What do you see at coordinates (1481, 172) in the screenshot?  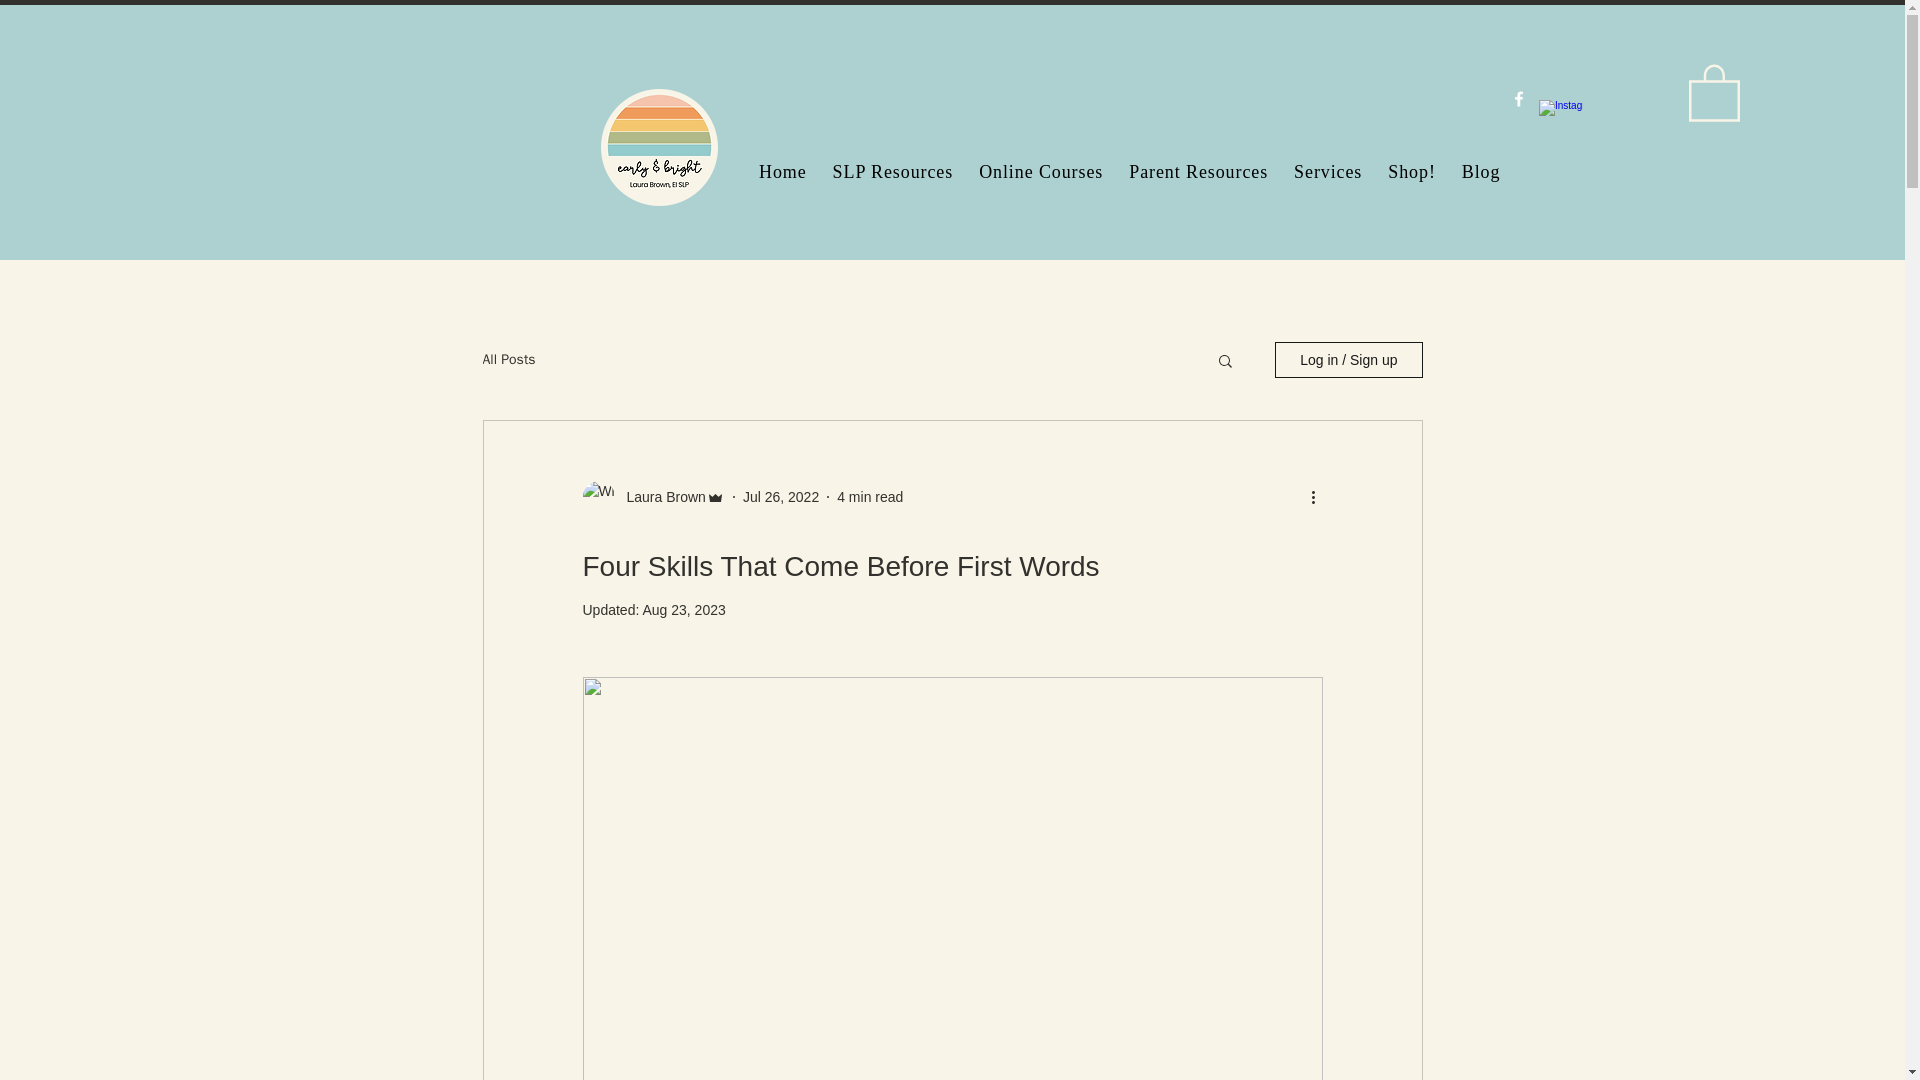 I see `Blog` at bounding box center [1481, 172].